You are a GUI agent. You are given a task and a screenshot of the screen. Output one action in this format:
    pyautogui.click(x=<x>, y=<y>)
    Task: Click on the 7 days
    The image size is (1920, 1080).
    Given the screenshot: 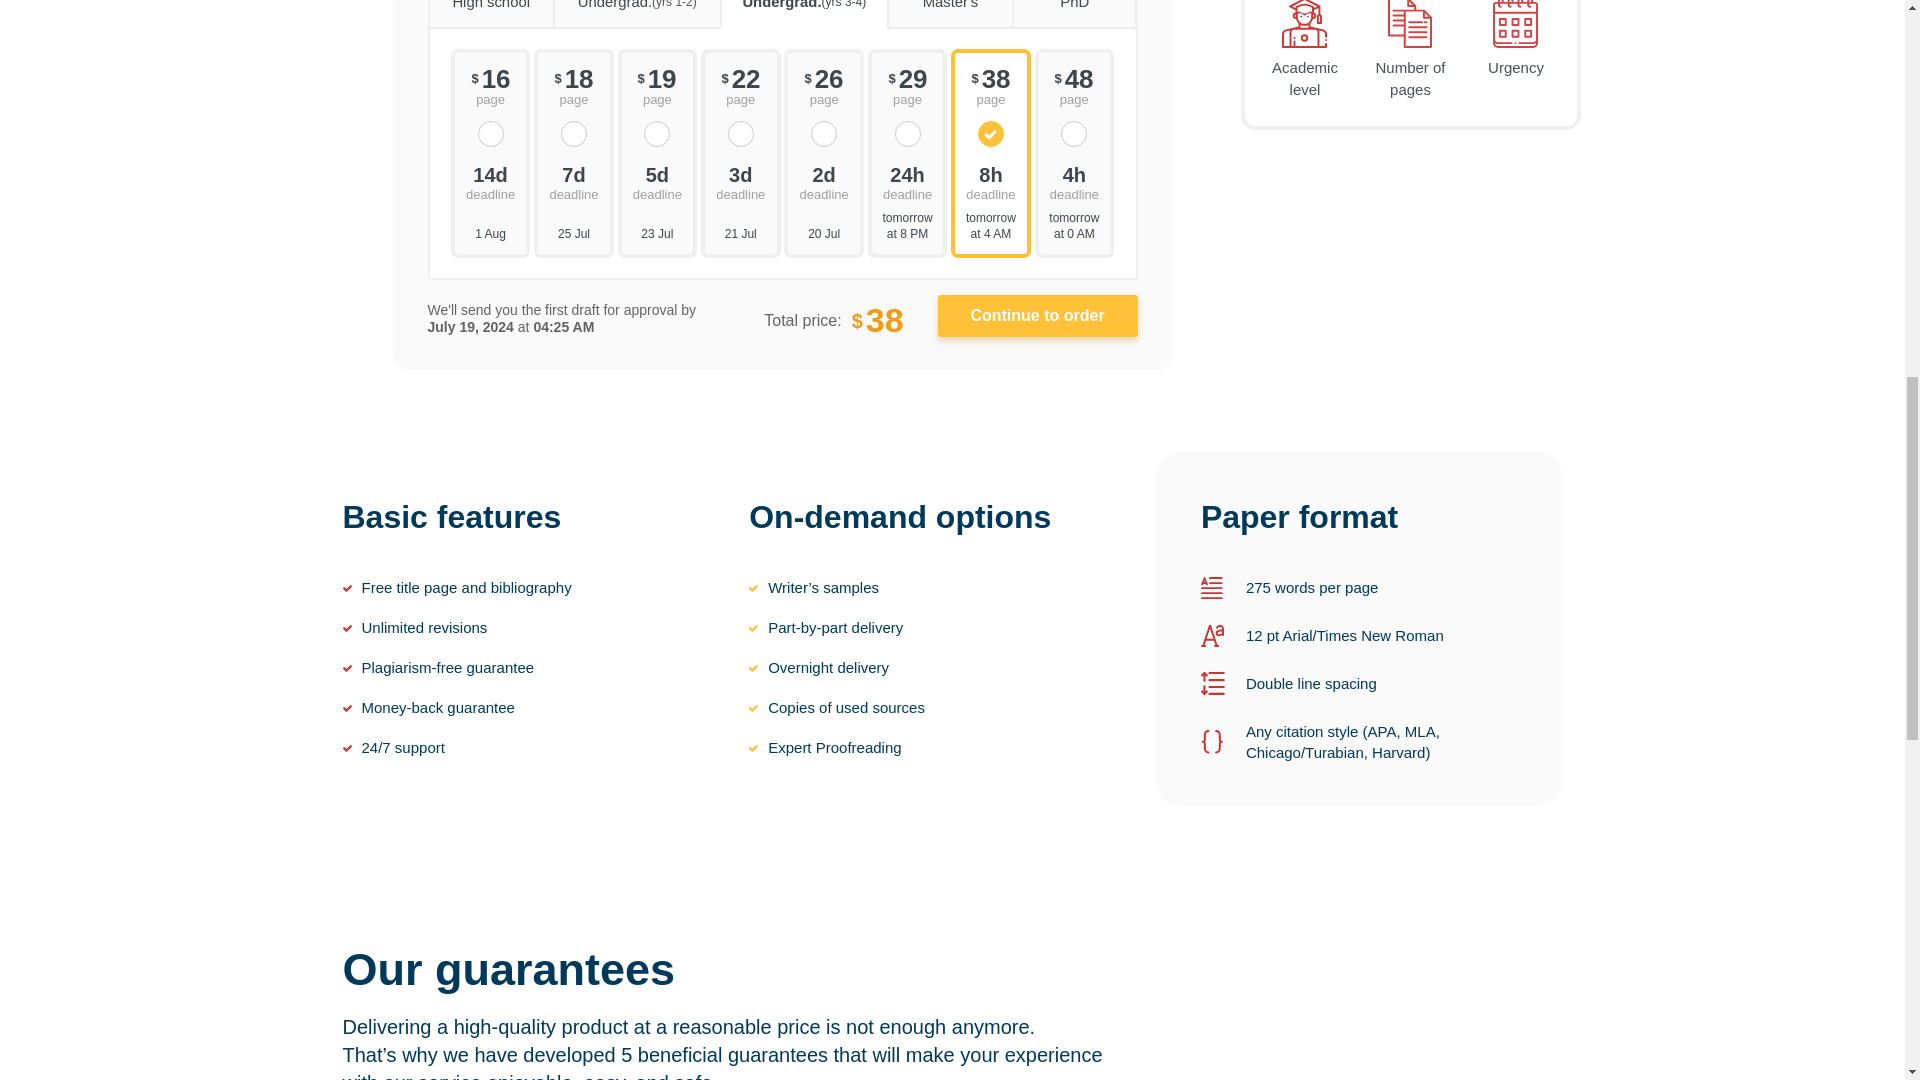 What is the action you would take?
    pyautogui.click(x=574, y=181)
    